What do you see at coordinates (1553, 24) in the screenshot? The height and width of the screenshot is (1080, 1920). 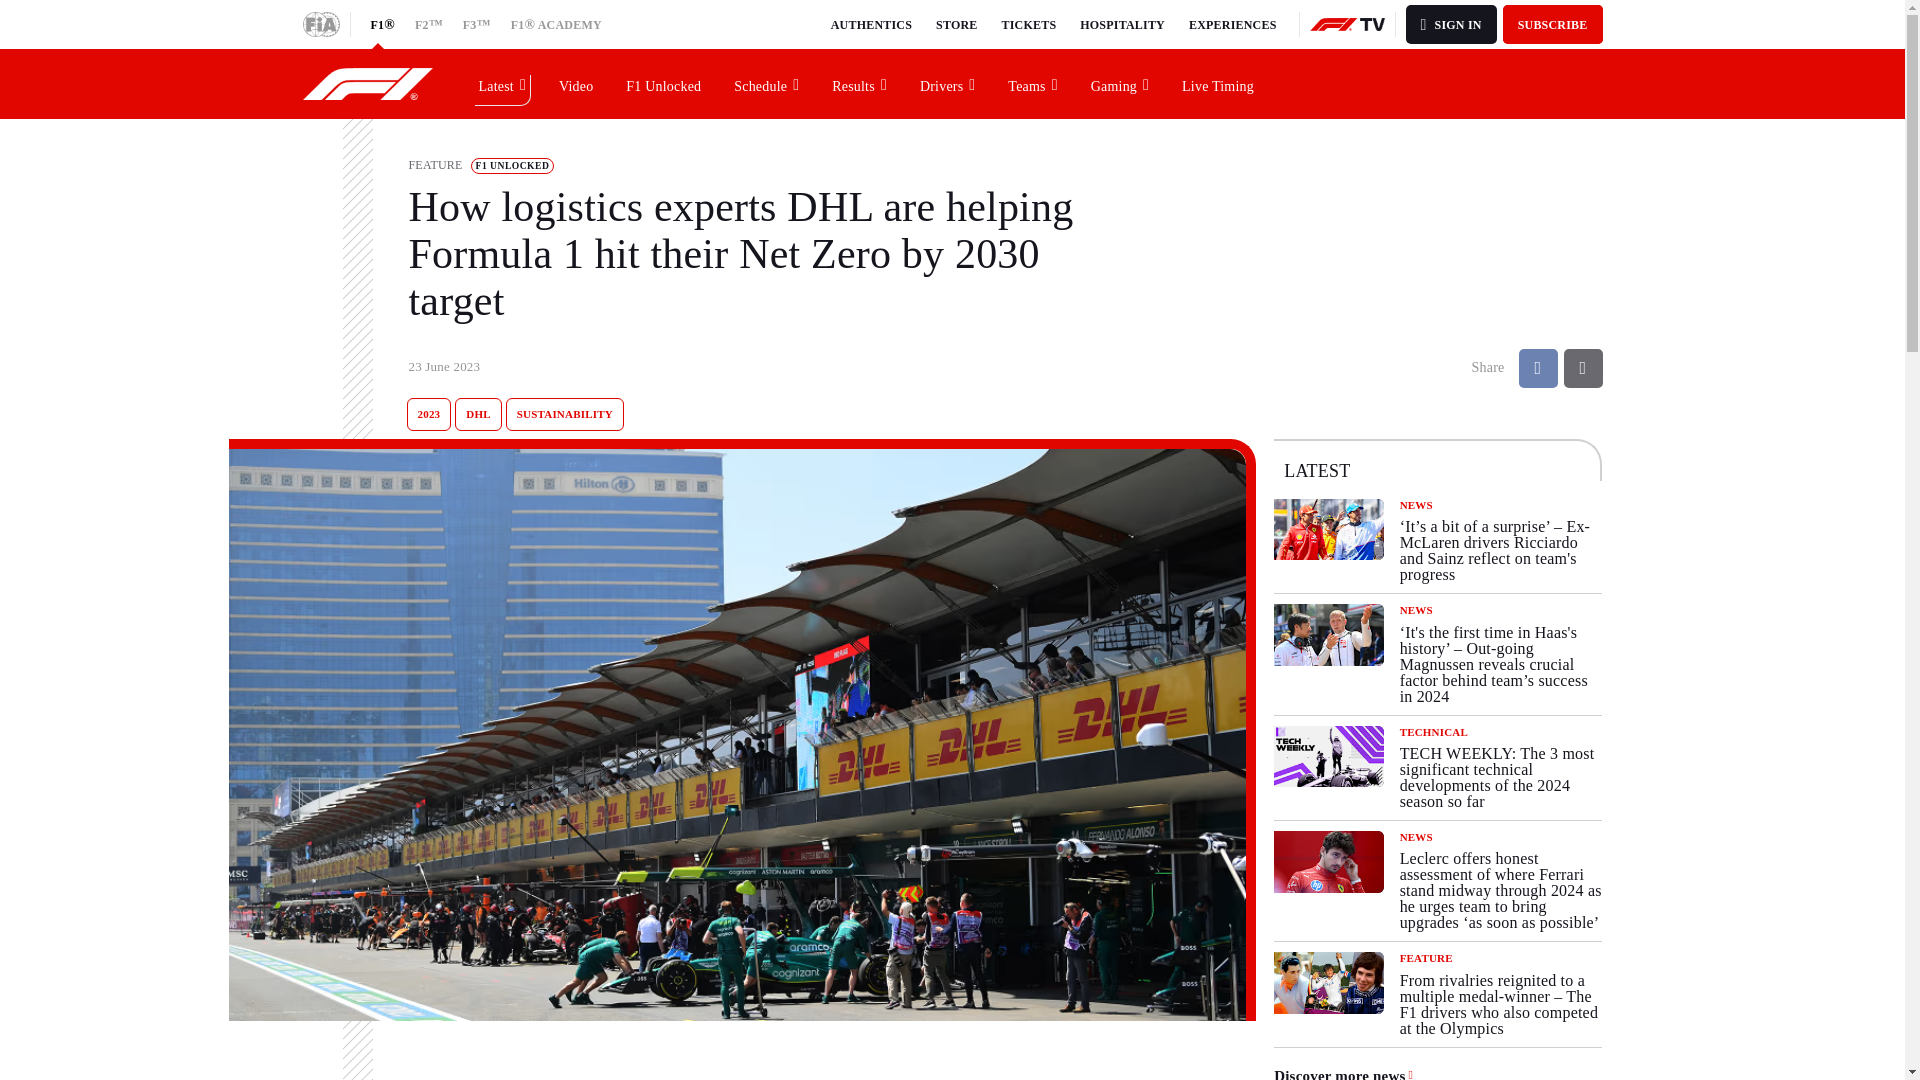 I see `SUBSCRIBE` at bounding box center [1553, 24].